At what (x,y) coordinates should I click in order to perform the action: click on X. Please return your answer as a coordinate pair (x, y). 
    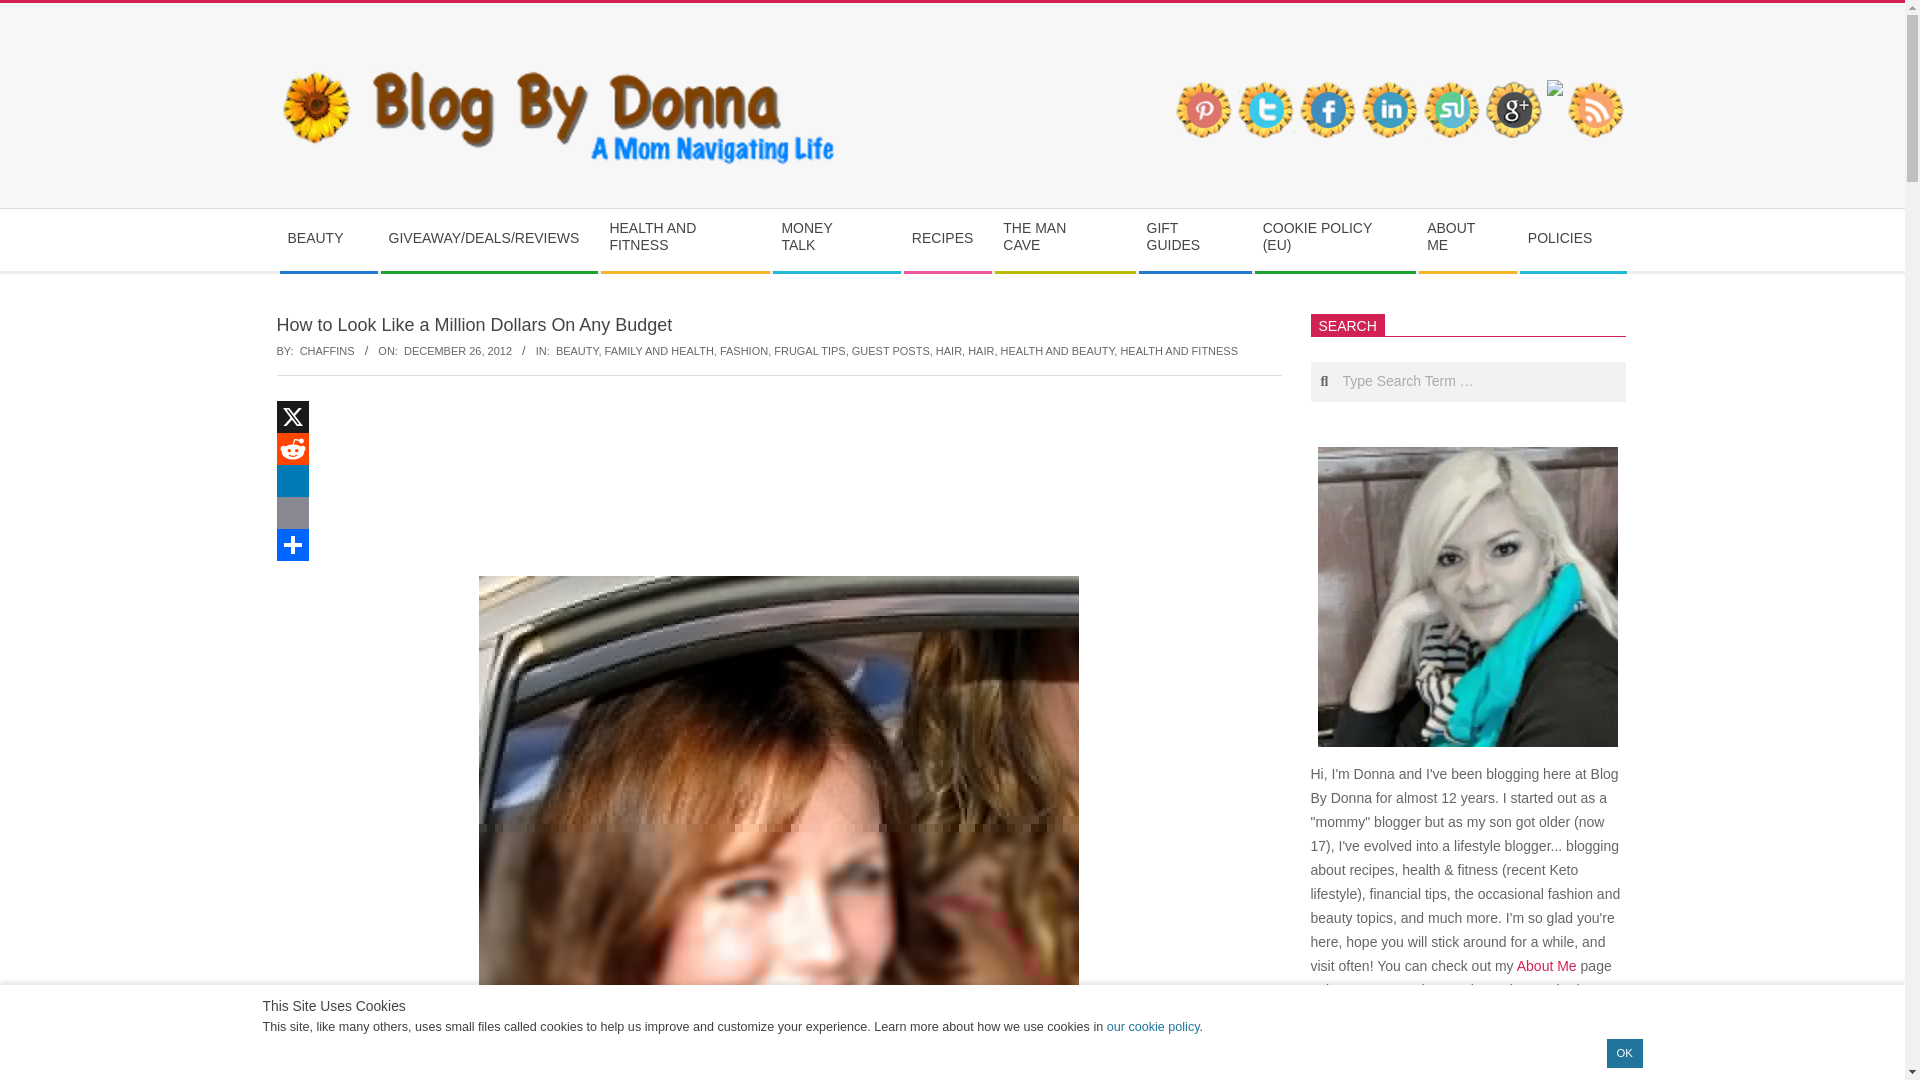
    Looking at the image, I should click on (778, 416).